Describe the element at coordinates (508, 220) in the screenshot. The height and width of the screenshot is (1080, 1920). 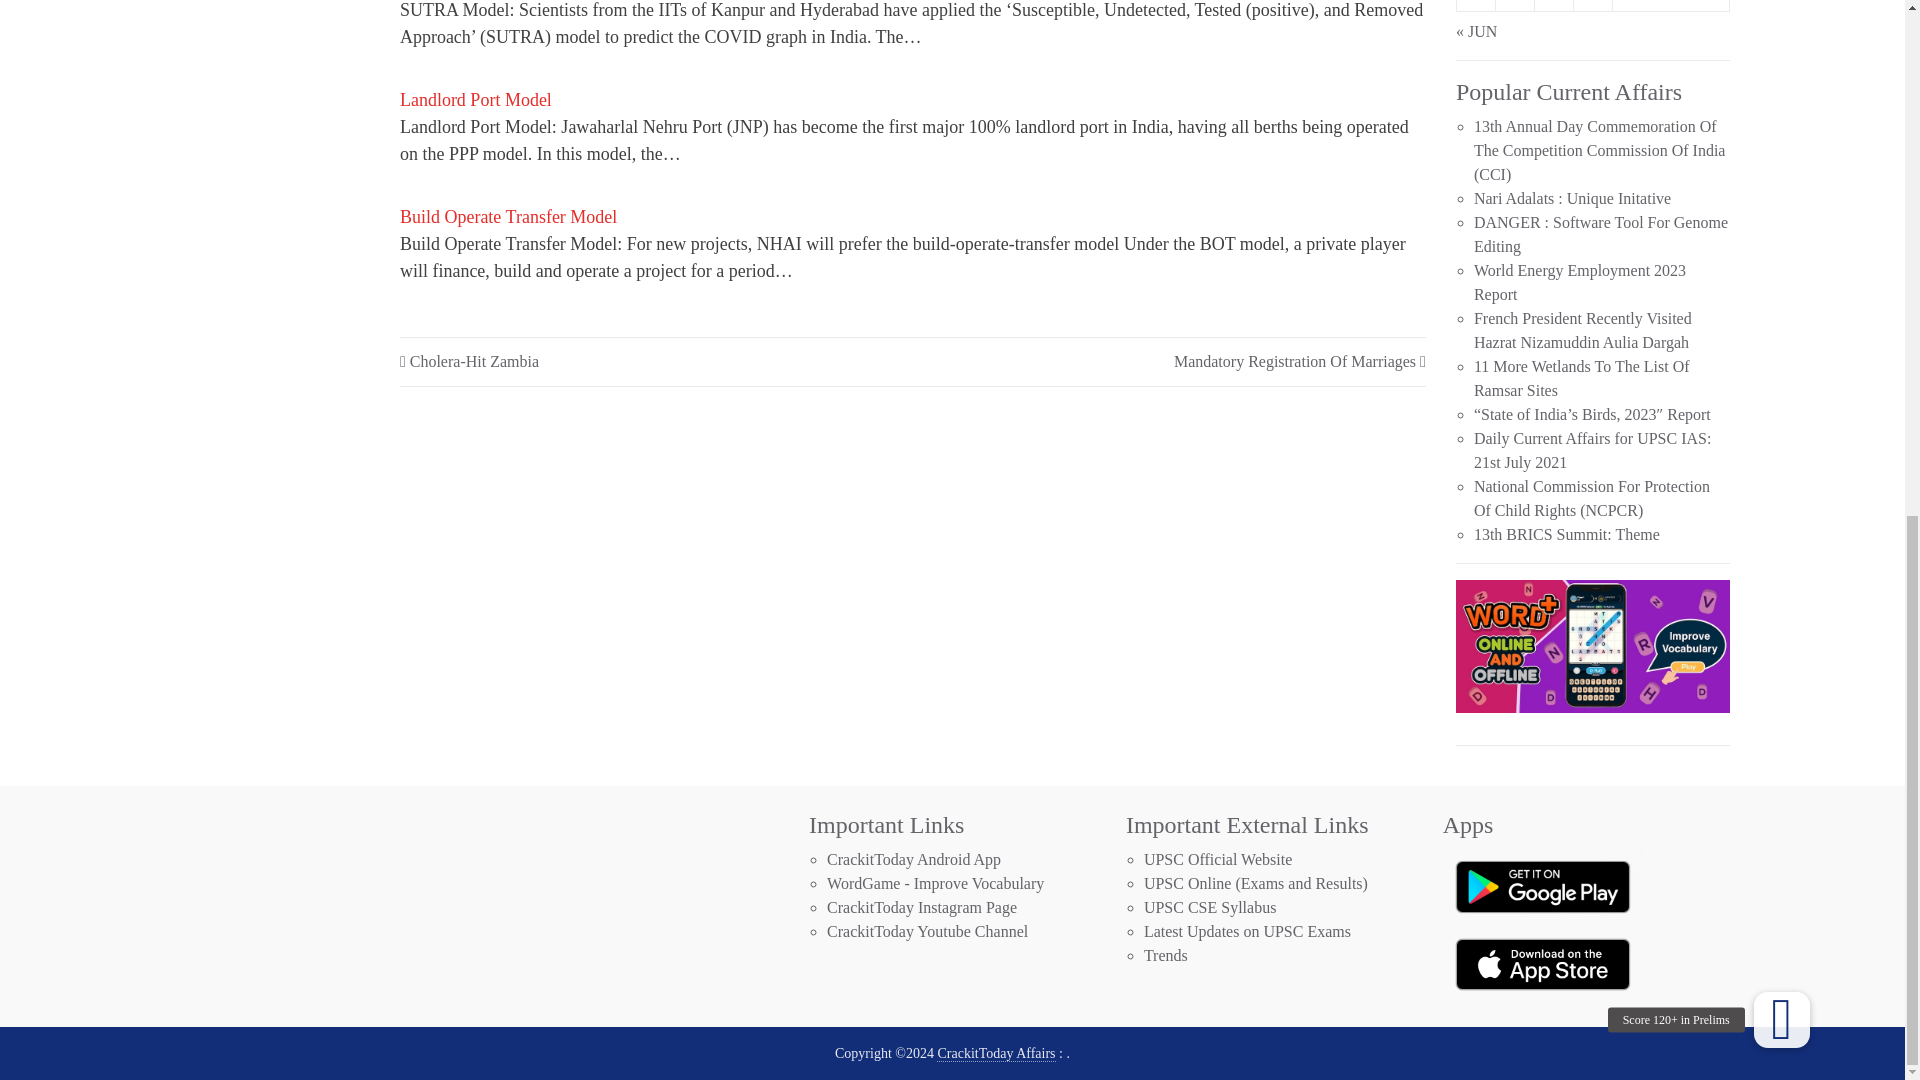
I see `Build Operate Transfer Model` at that location.